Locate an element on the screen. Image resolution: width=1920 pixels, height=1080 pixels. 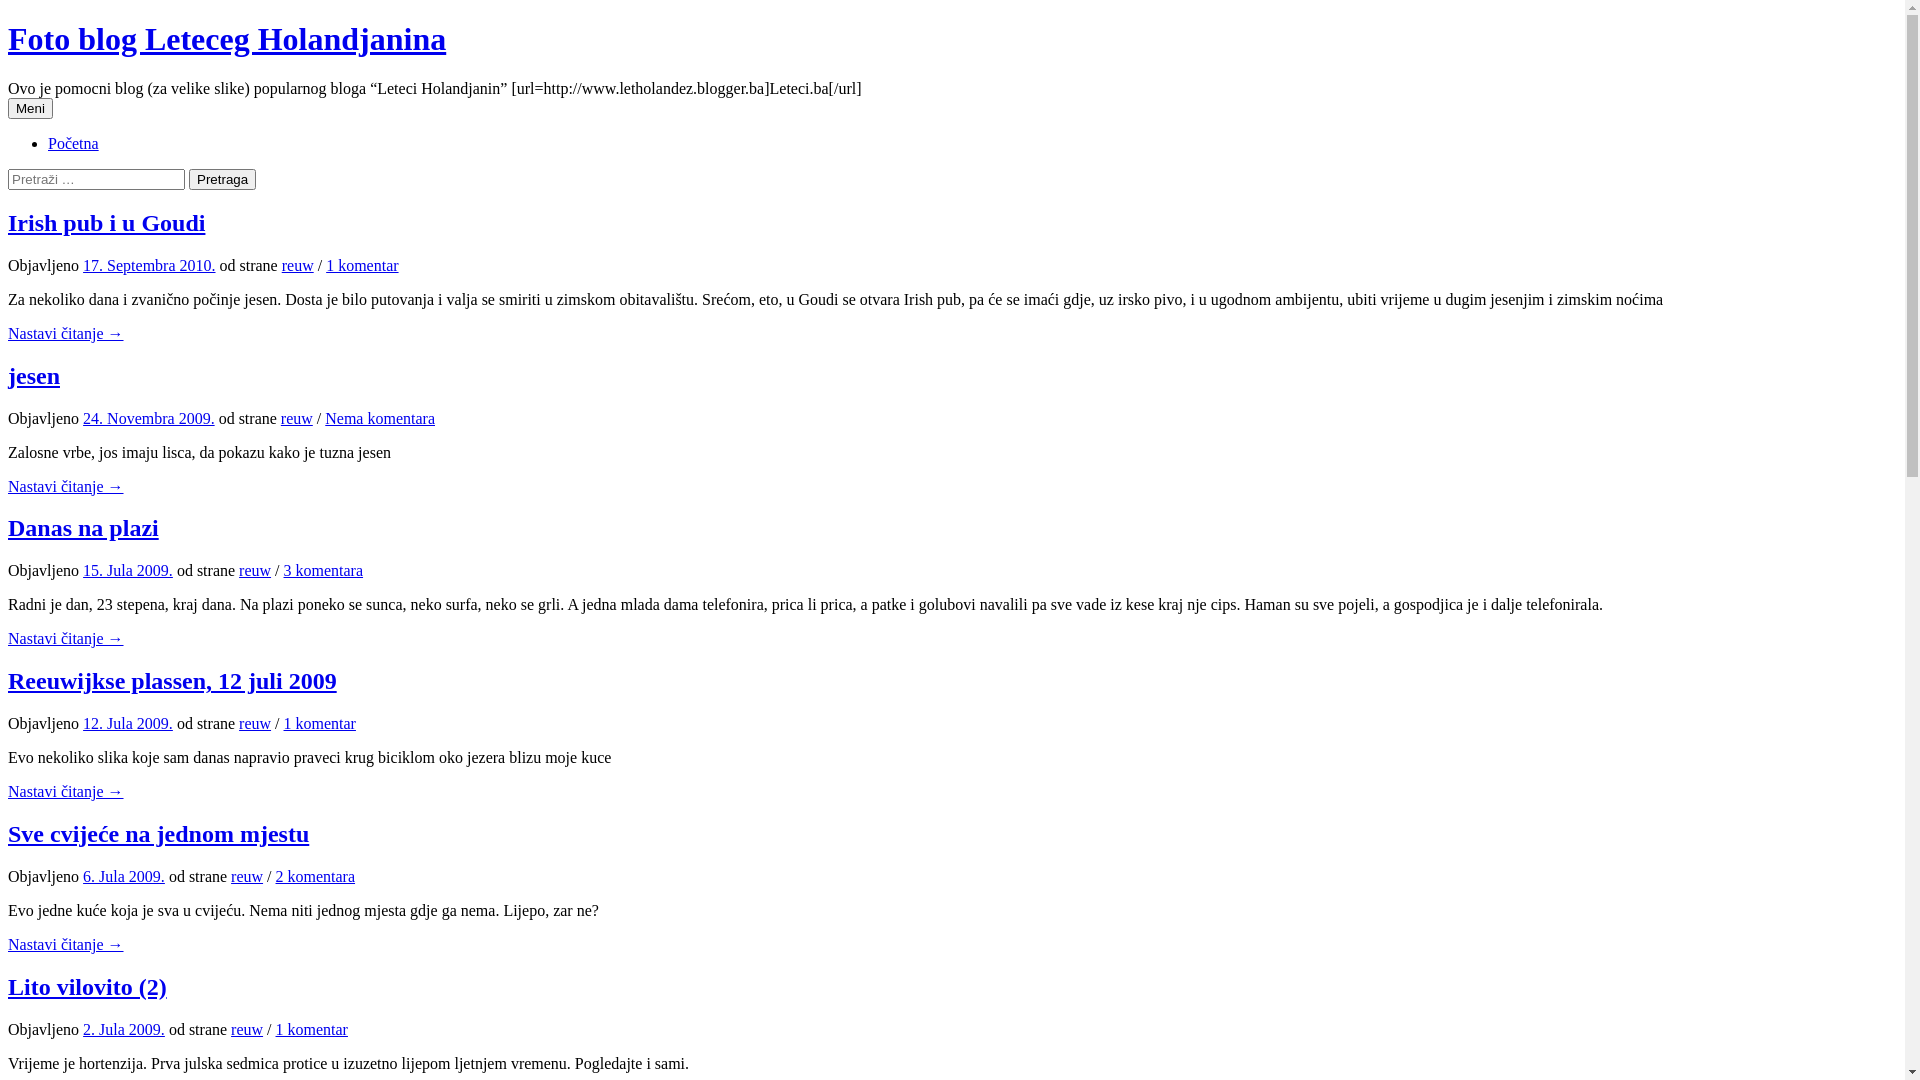
Pretraga is located at coordinates (222, 180).